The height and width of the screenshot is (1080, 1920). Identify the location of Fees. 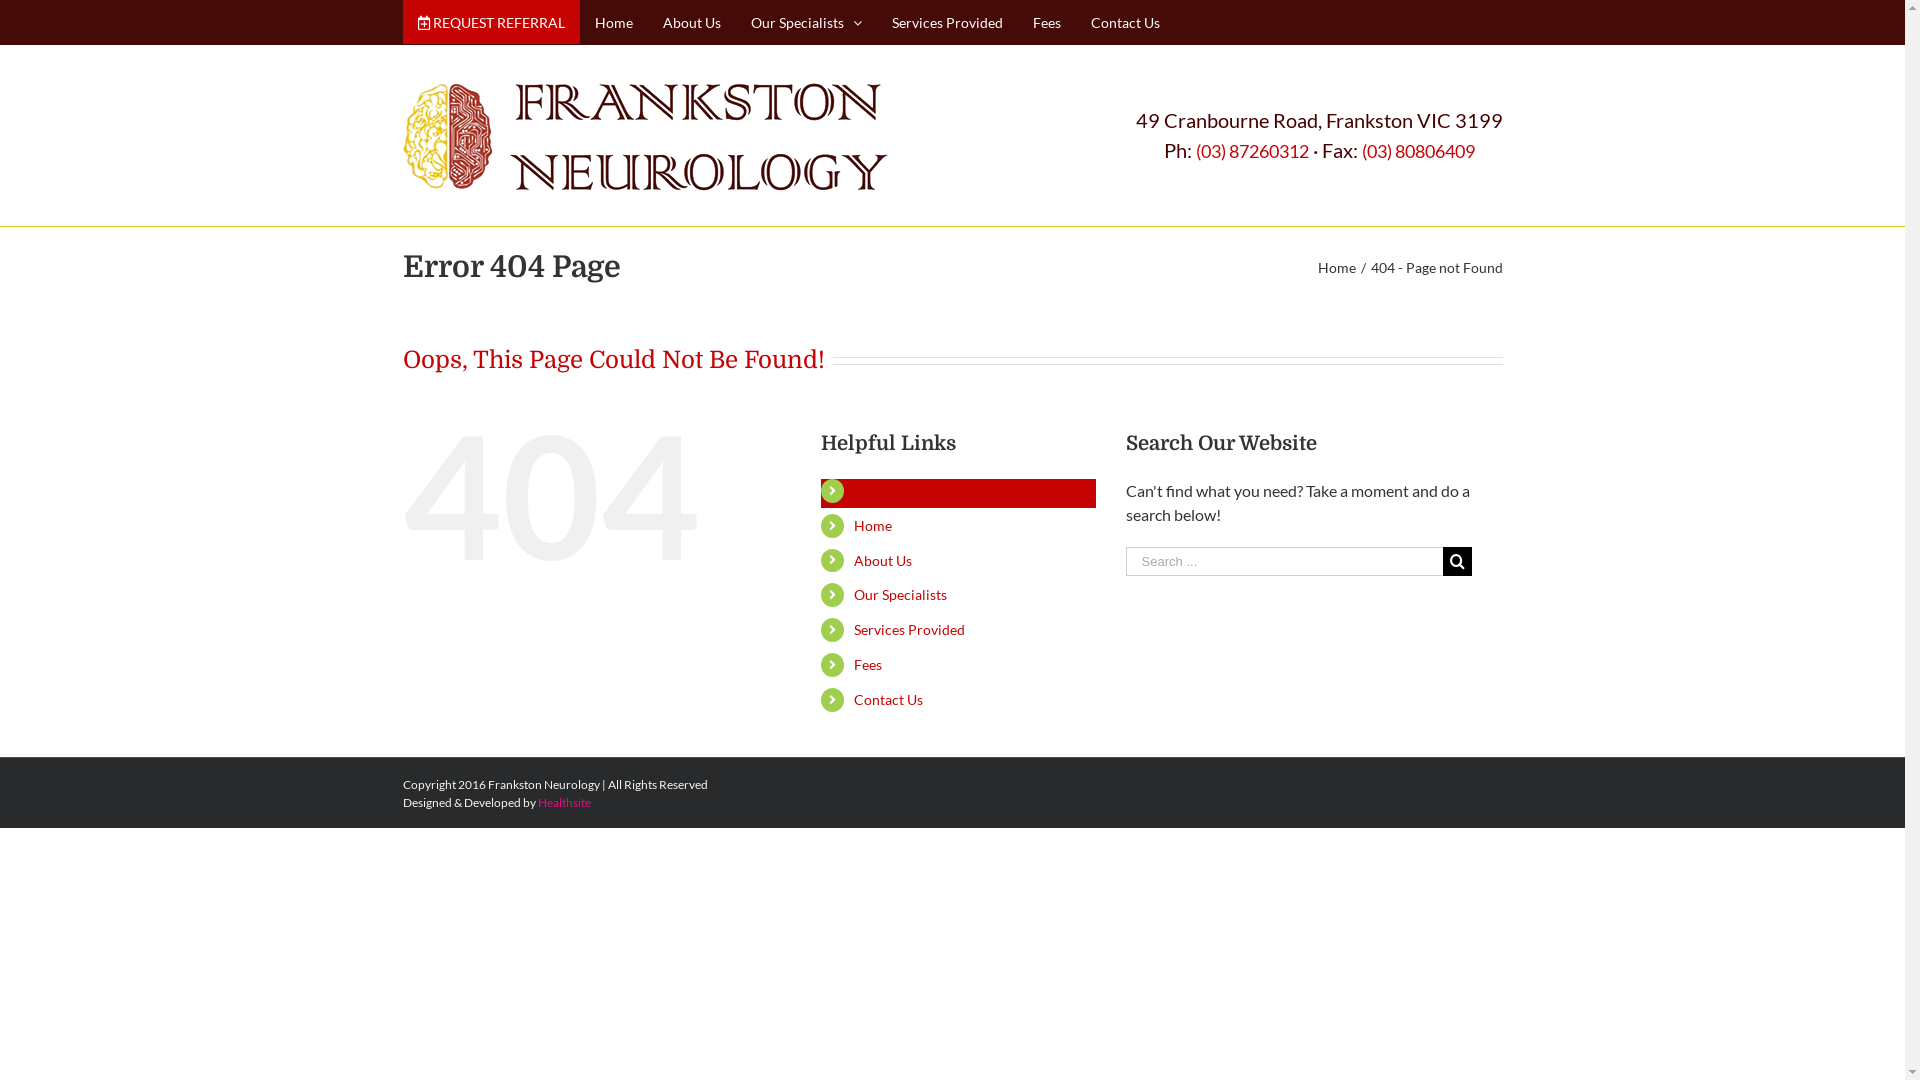
(868, 664).